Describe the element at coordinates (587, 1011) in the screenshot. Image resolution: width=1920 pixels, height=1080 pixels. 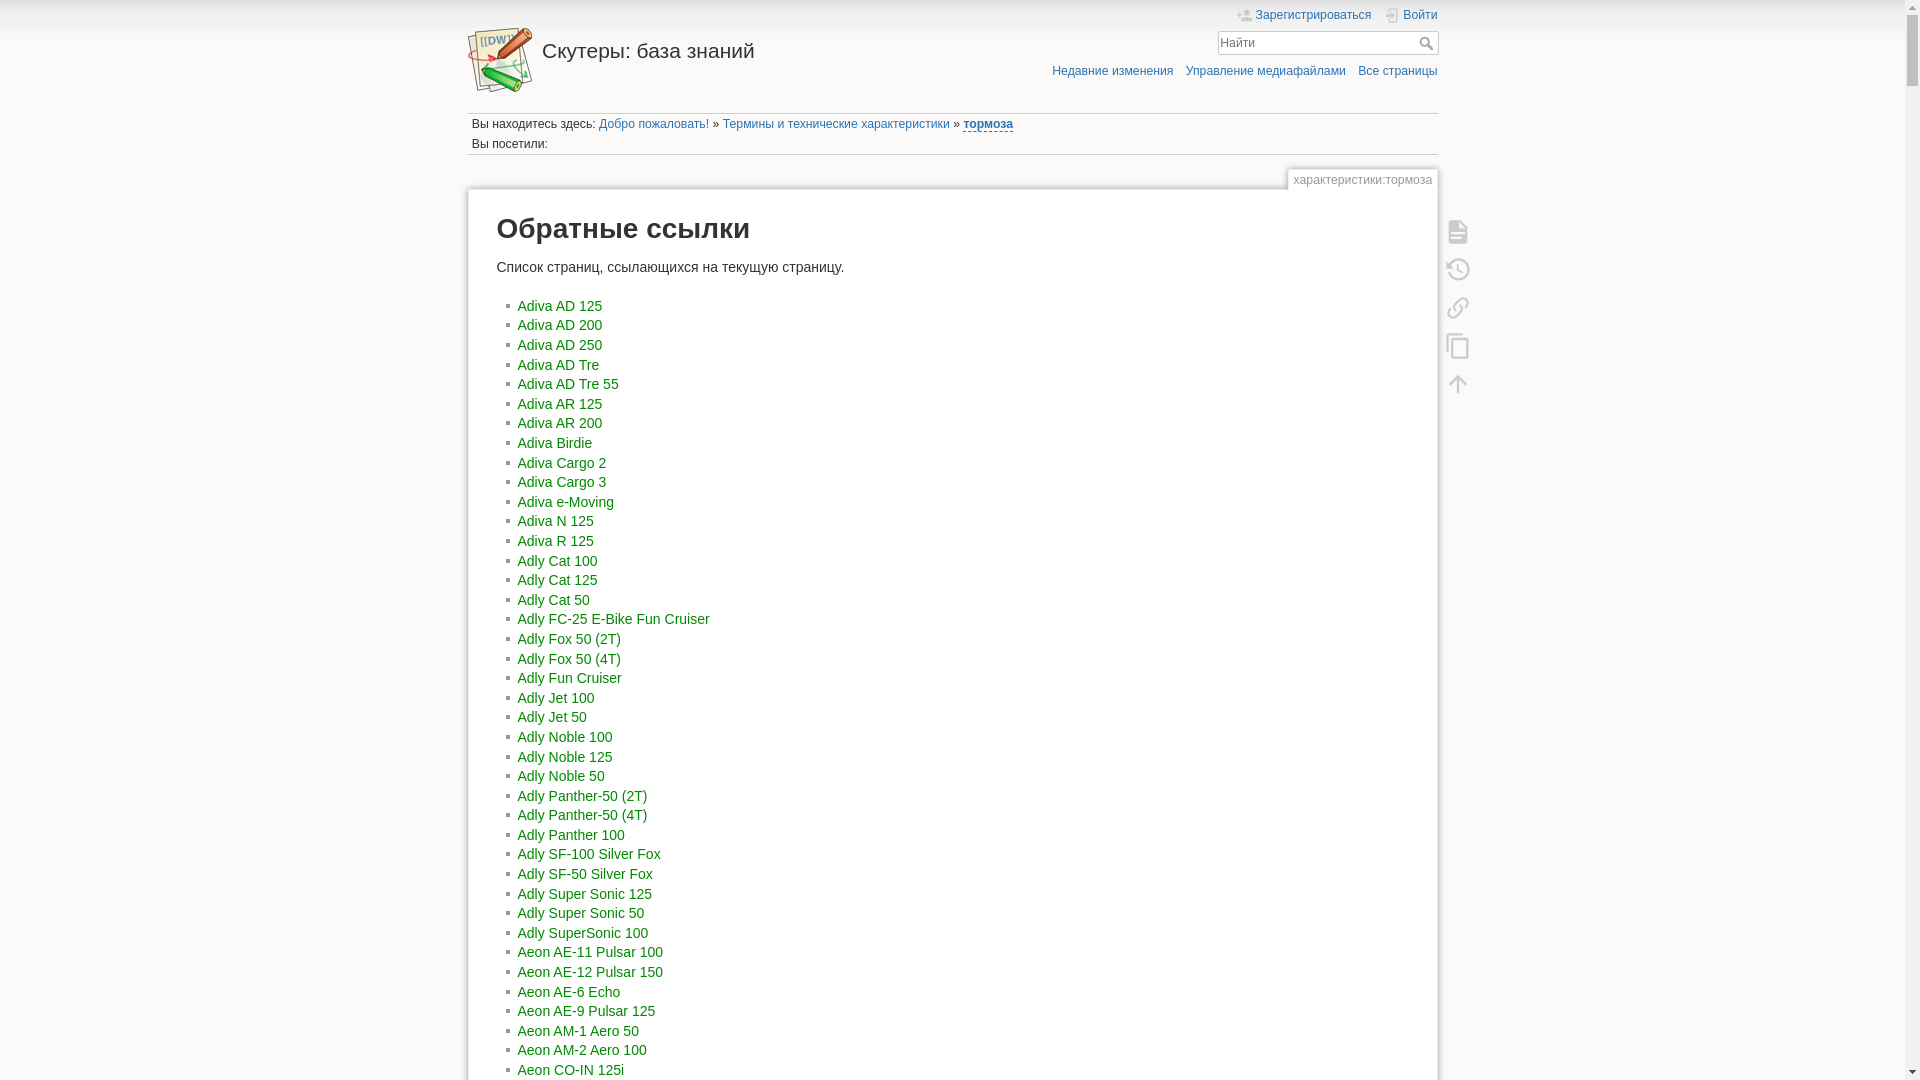
I see `Aeon AE-9 Pulsar 125` at that location.